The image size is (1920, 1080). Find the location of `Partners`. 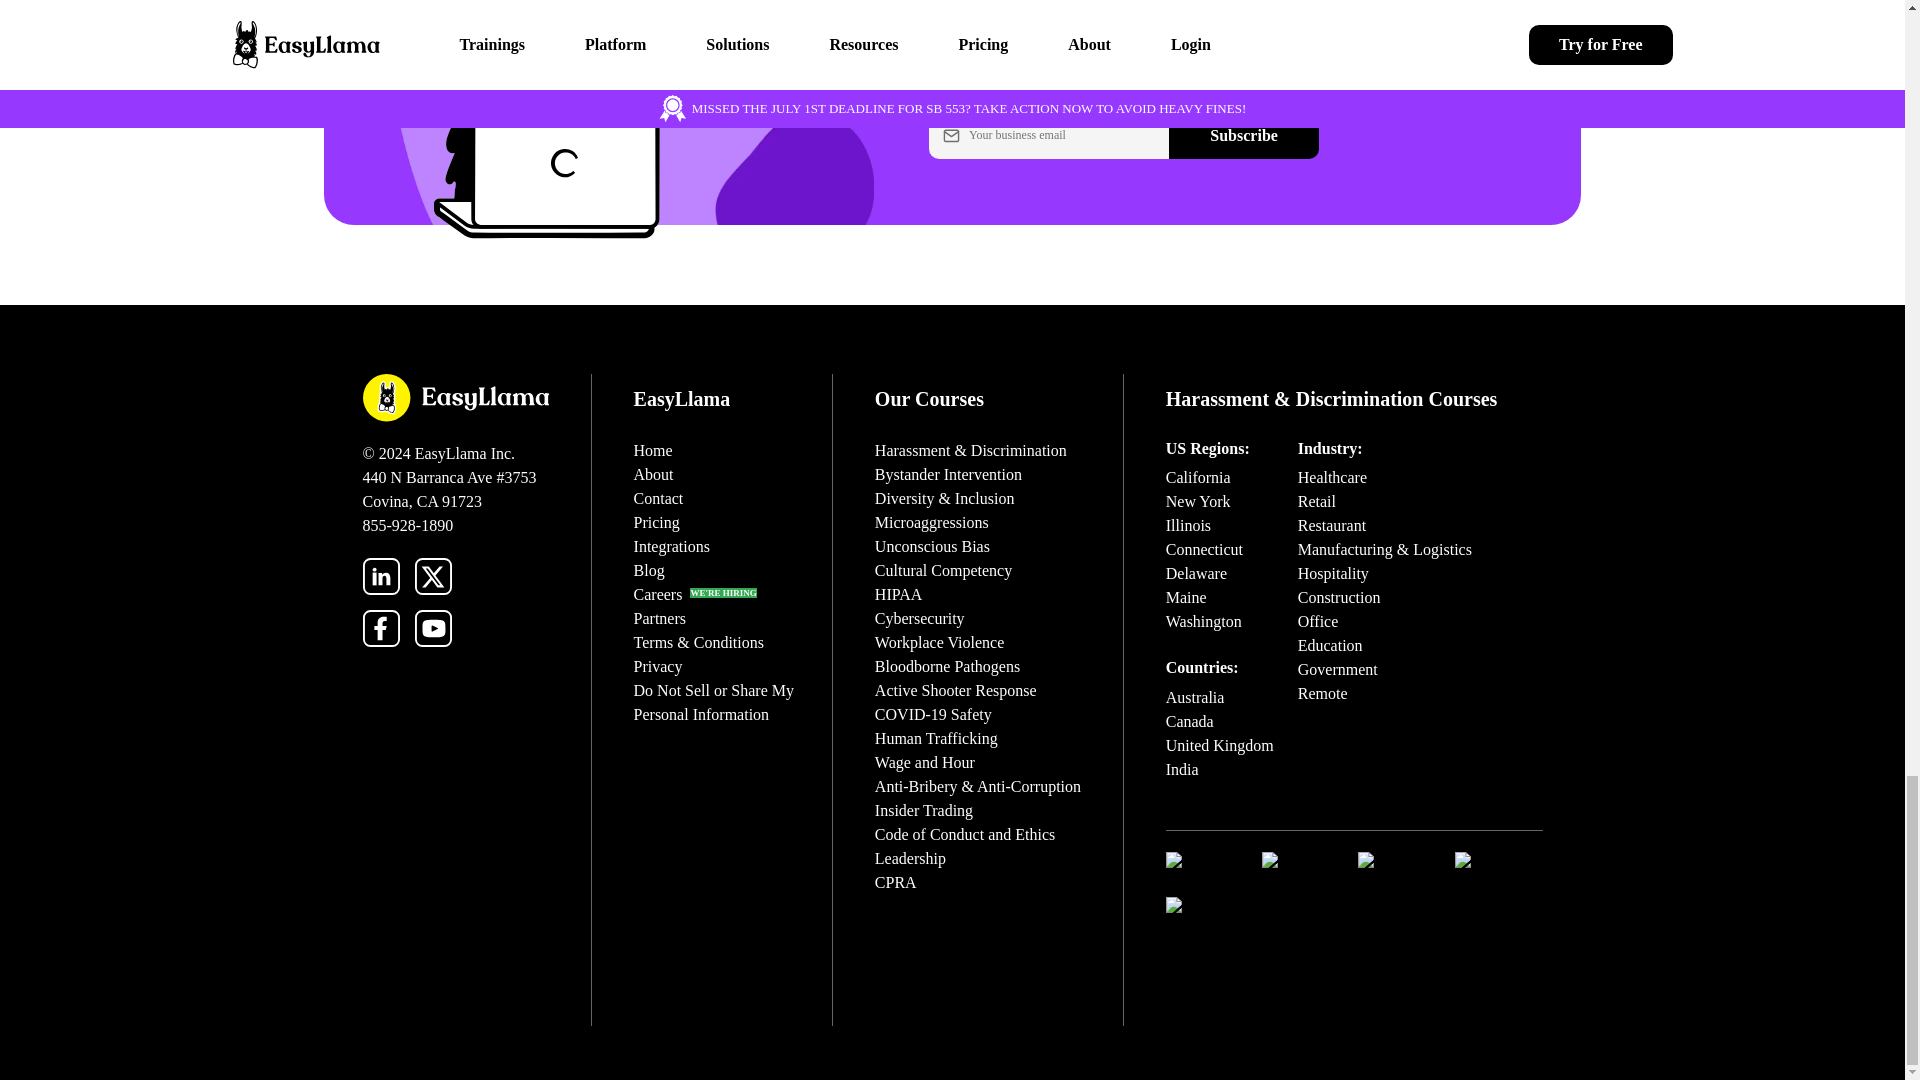

Partners is located at coordinates (659, 618).